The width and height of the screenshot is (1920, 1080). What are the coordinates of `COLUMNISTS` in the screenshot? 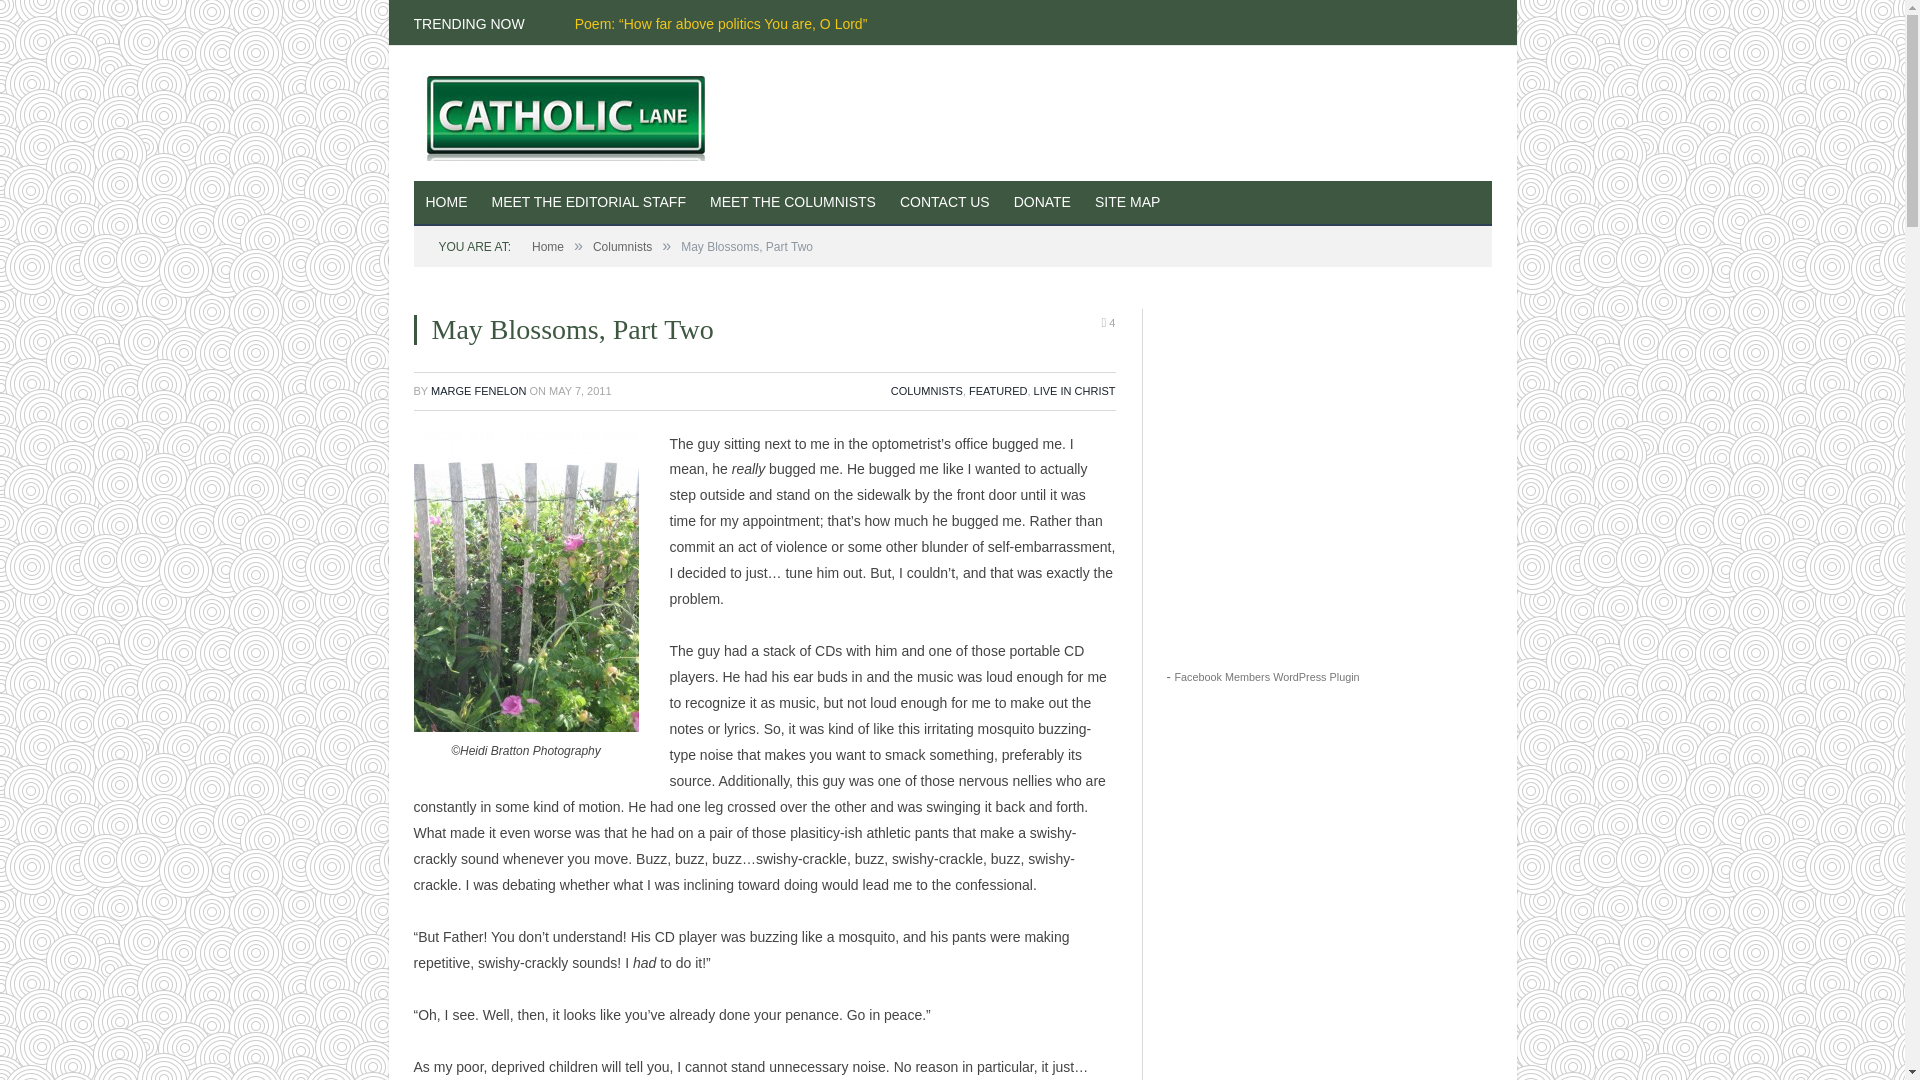 It's located at (926, 390).